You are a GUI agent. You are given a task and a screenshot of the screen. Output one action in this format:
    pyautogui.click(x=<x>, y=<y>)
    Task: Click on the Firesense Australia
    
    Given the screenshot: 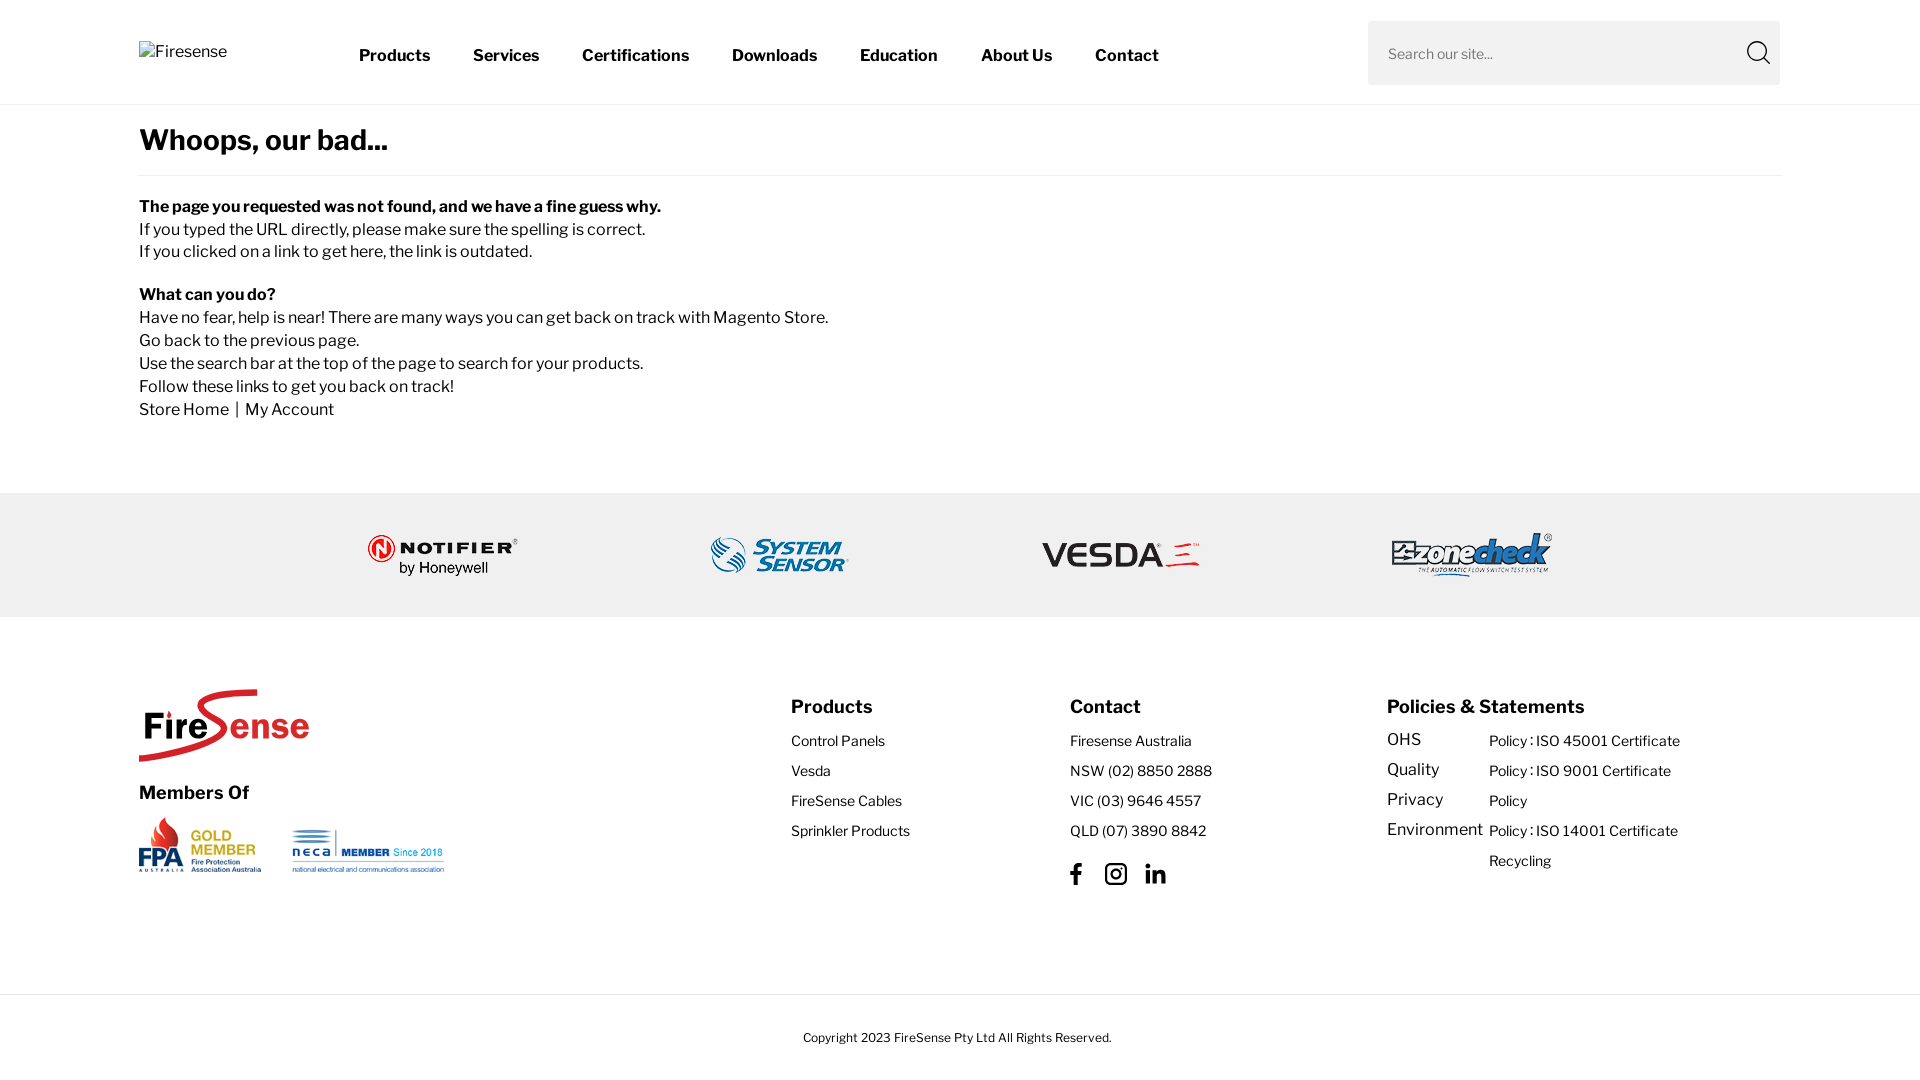 What is the action you would take?
    pyautogui.click(x=1214, y=741)
    